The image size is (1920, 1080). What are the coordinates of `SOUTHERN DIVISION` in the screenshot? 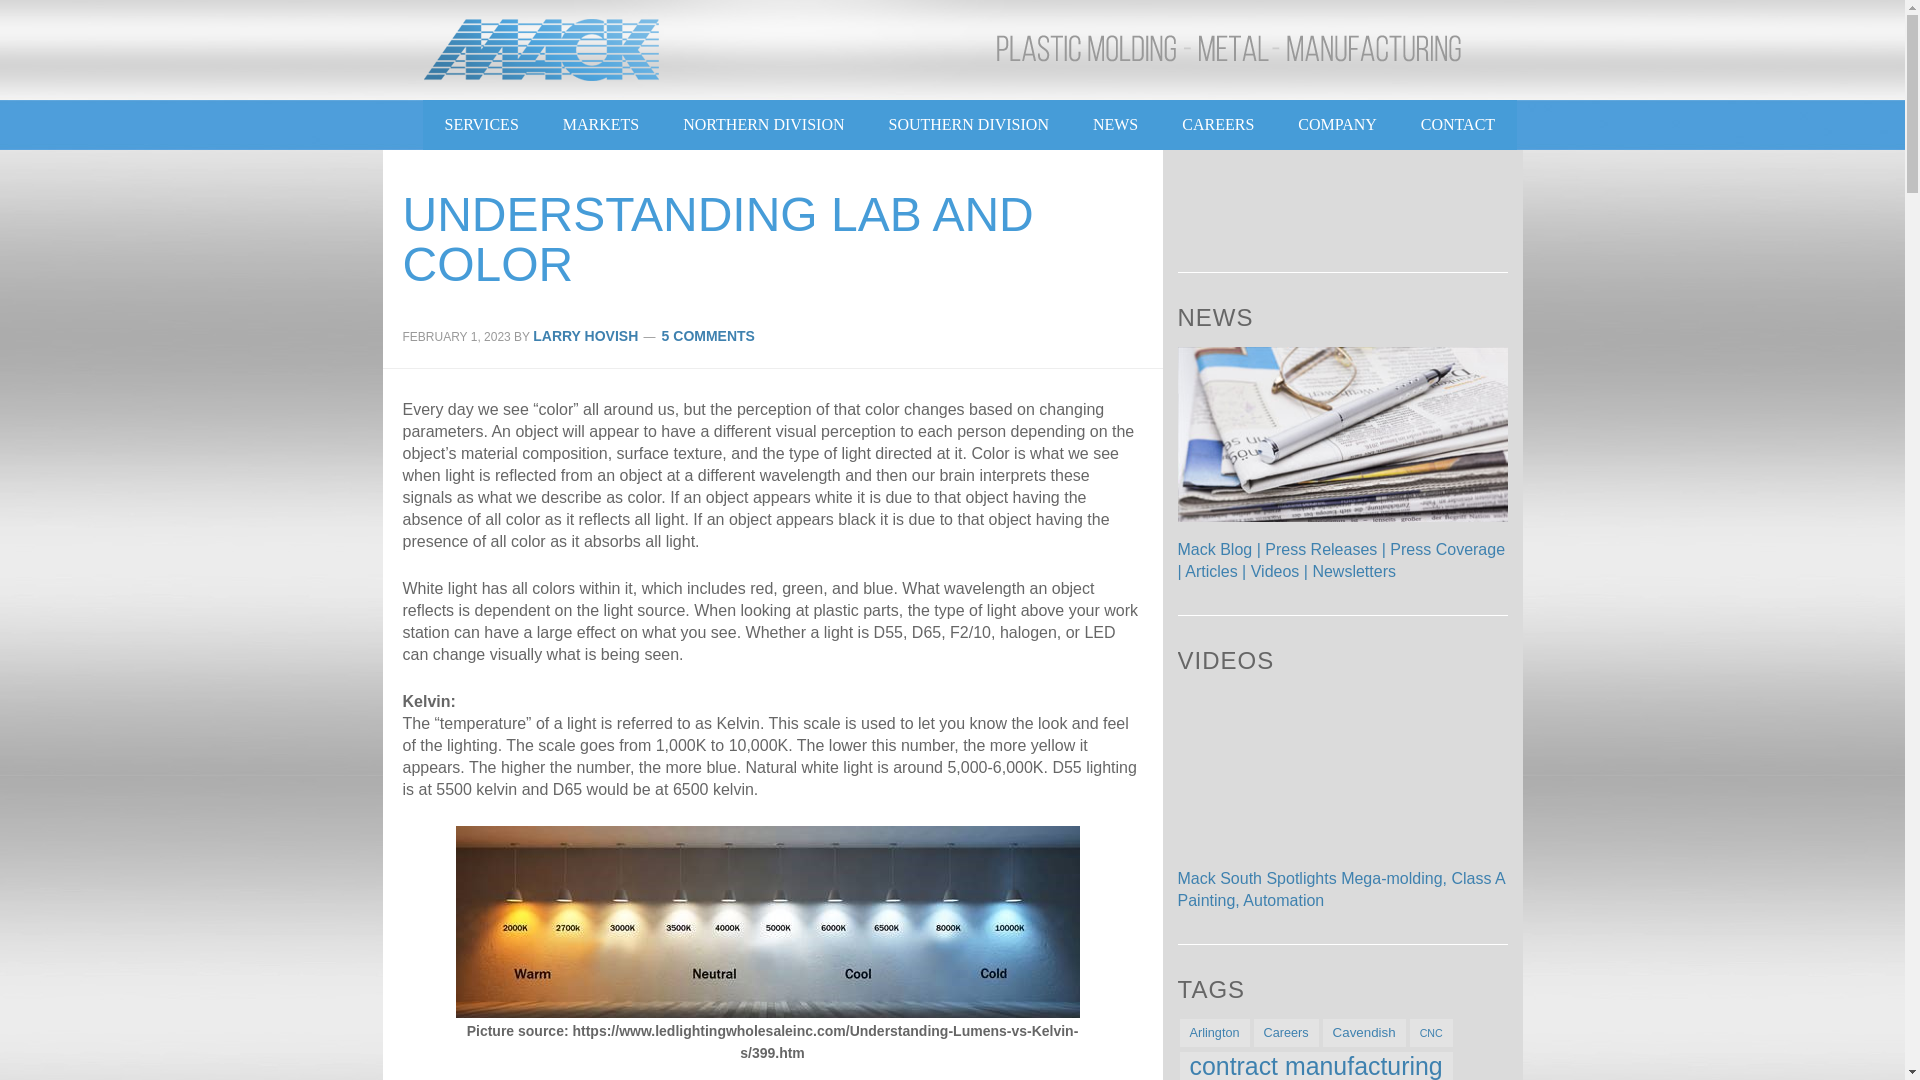 It's located at (967, 124).